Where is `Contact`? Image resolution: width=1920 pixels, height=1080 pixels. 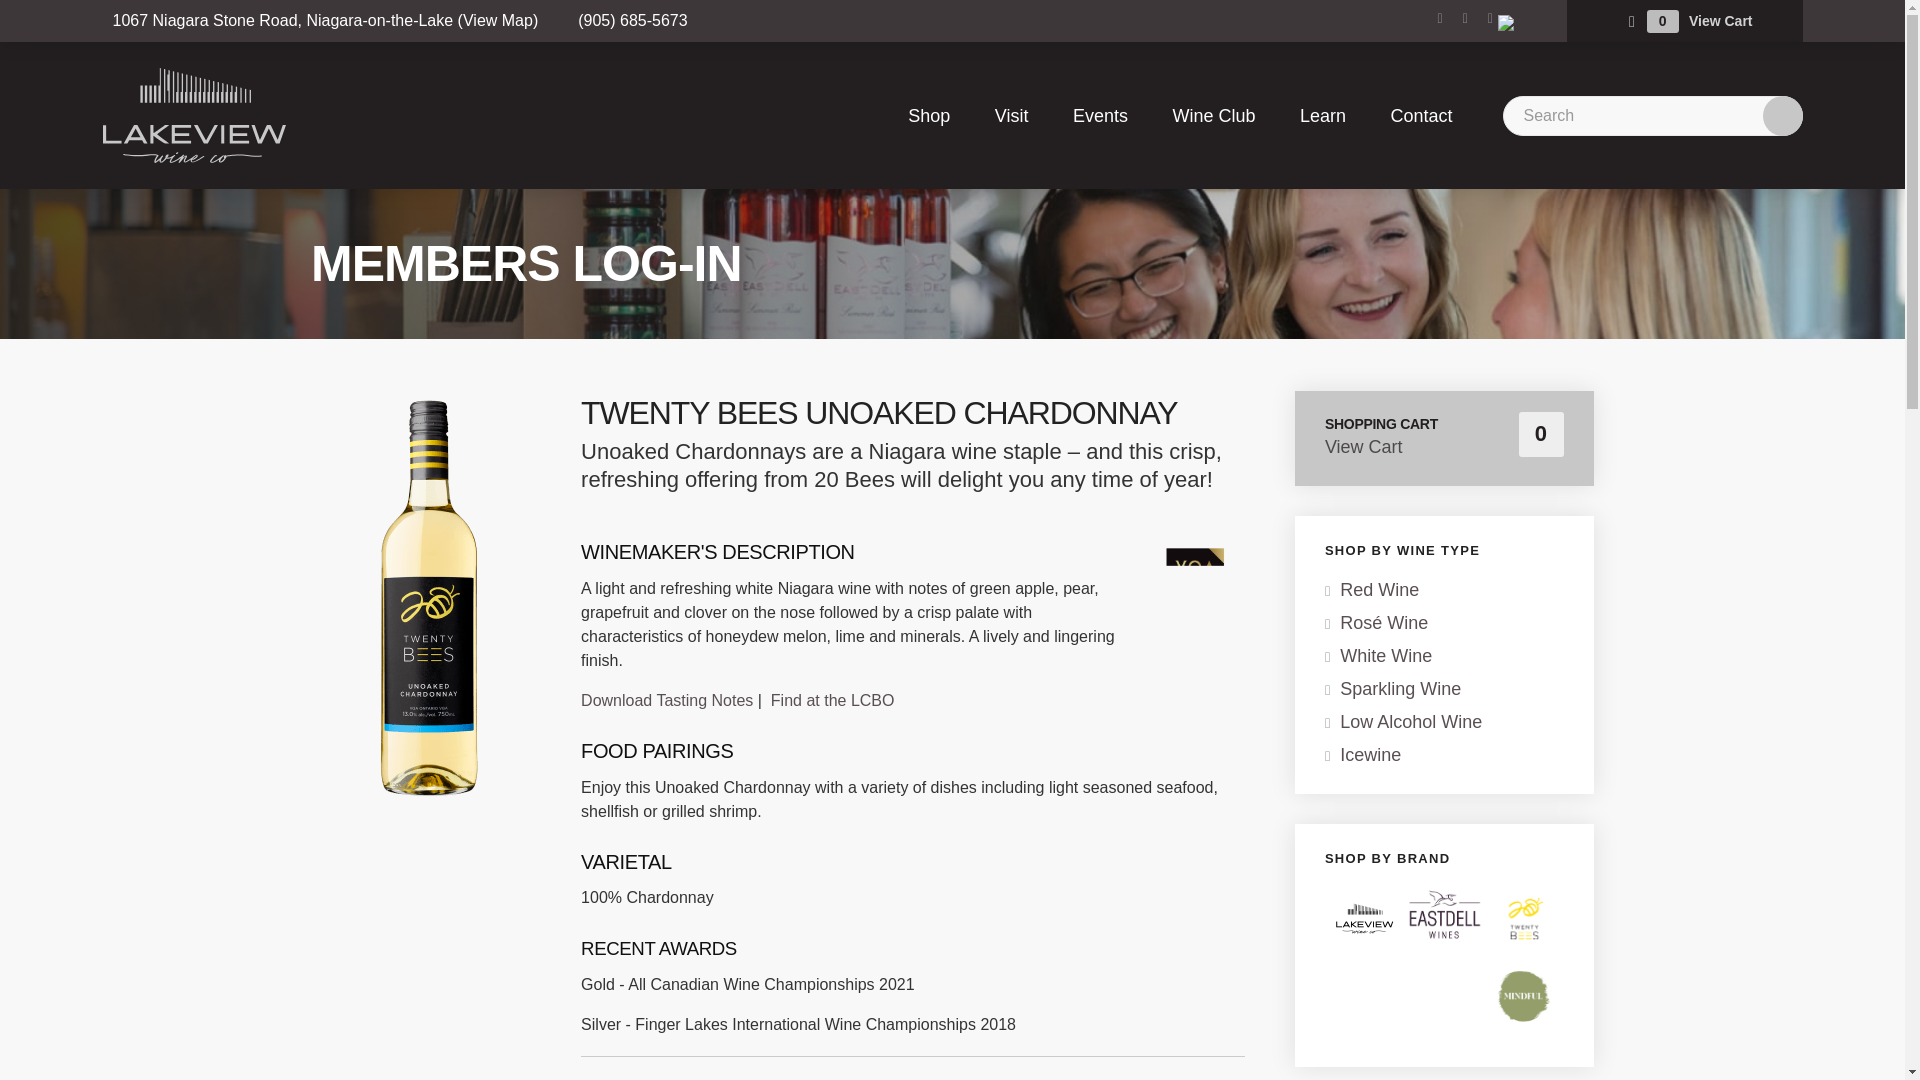 Contact is located at coordinates (1410, 116).